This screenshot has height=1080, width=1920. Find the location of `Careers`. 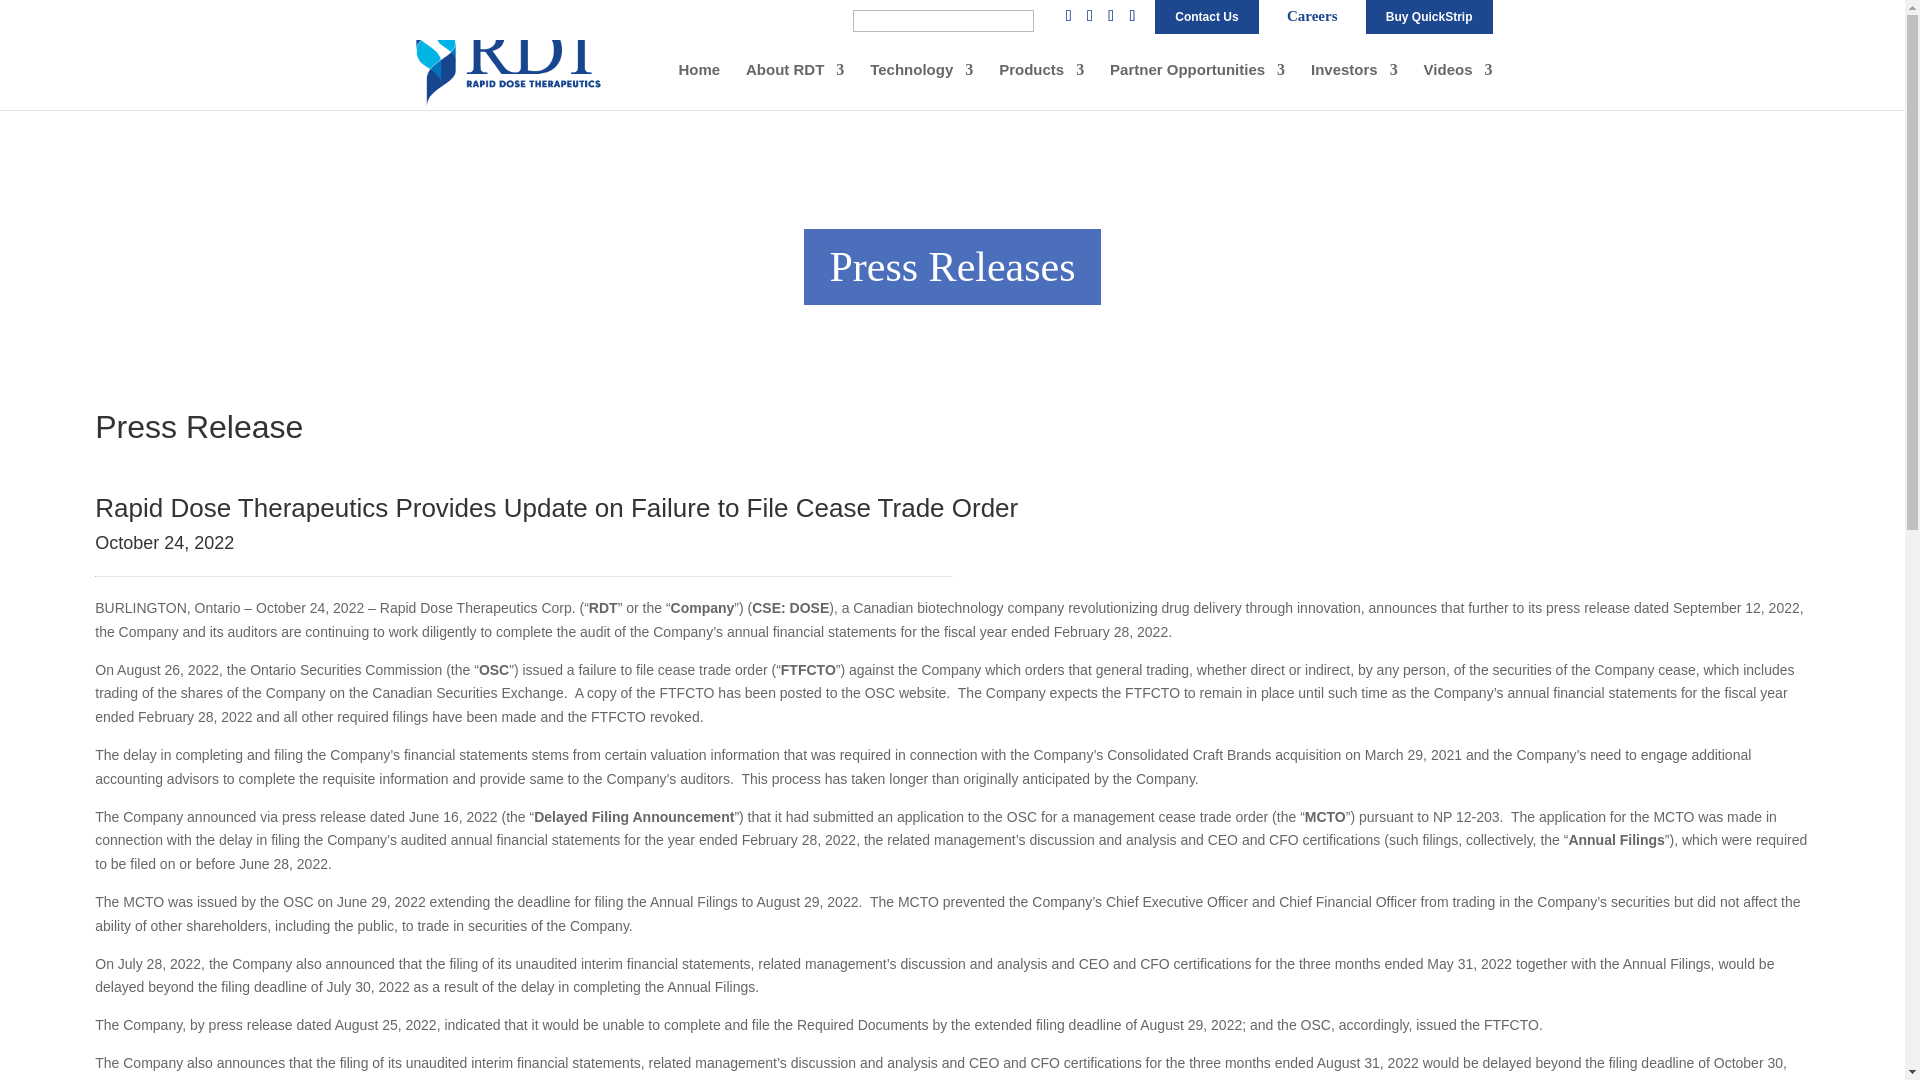

Careers is located at coordinates (1312, 15).